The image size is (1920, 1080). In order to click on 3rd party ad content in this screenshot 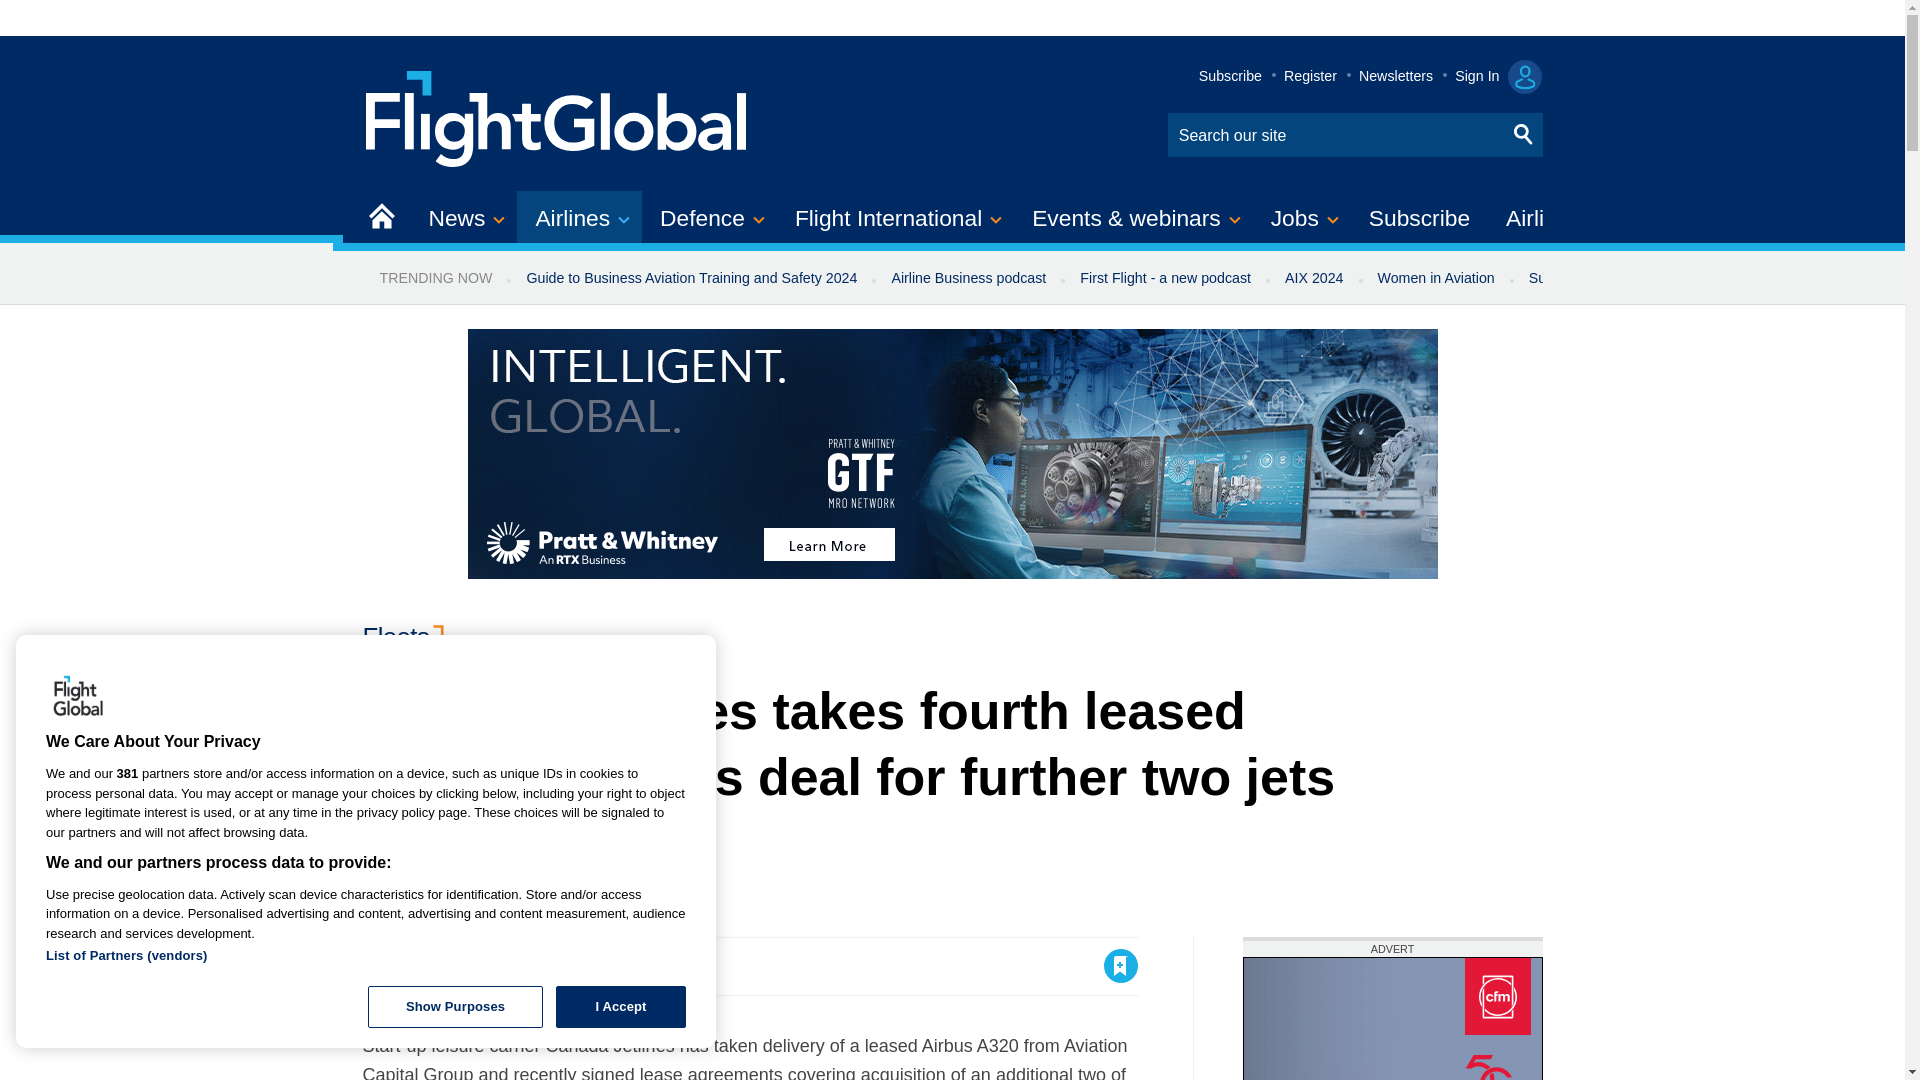, I will do `click(1392, 1018)`.